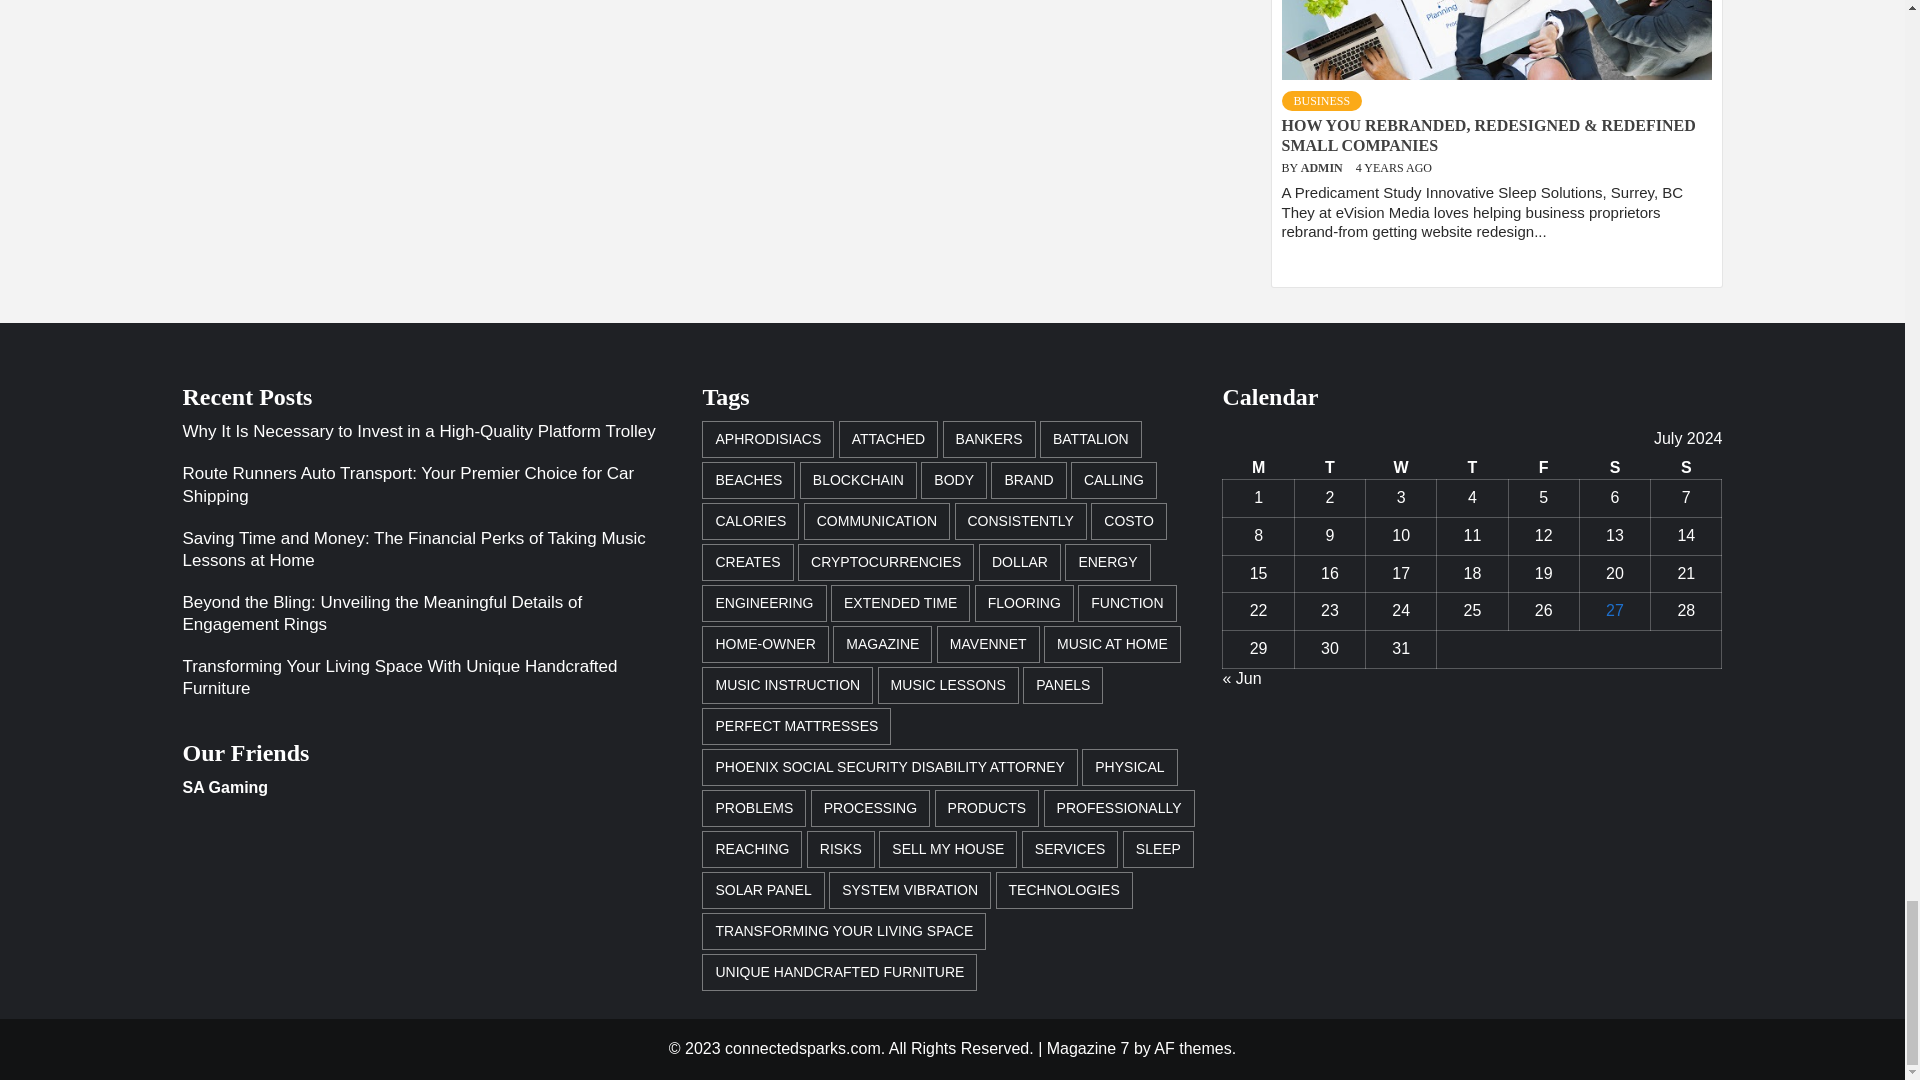 The height and width of the screenshot is (1080, 1920). I want to click on Thursday, so click(1472, 468).